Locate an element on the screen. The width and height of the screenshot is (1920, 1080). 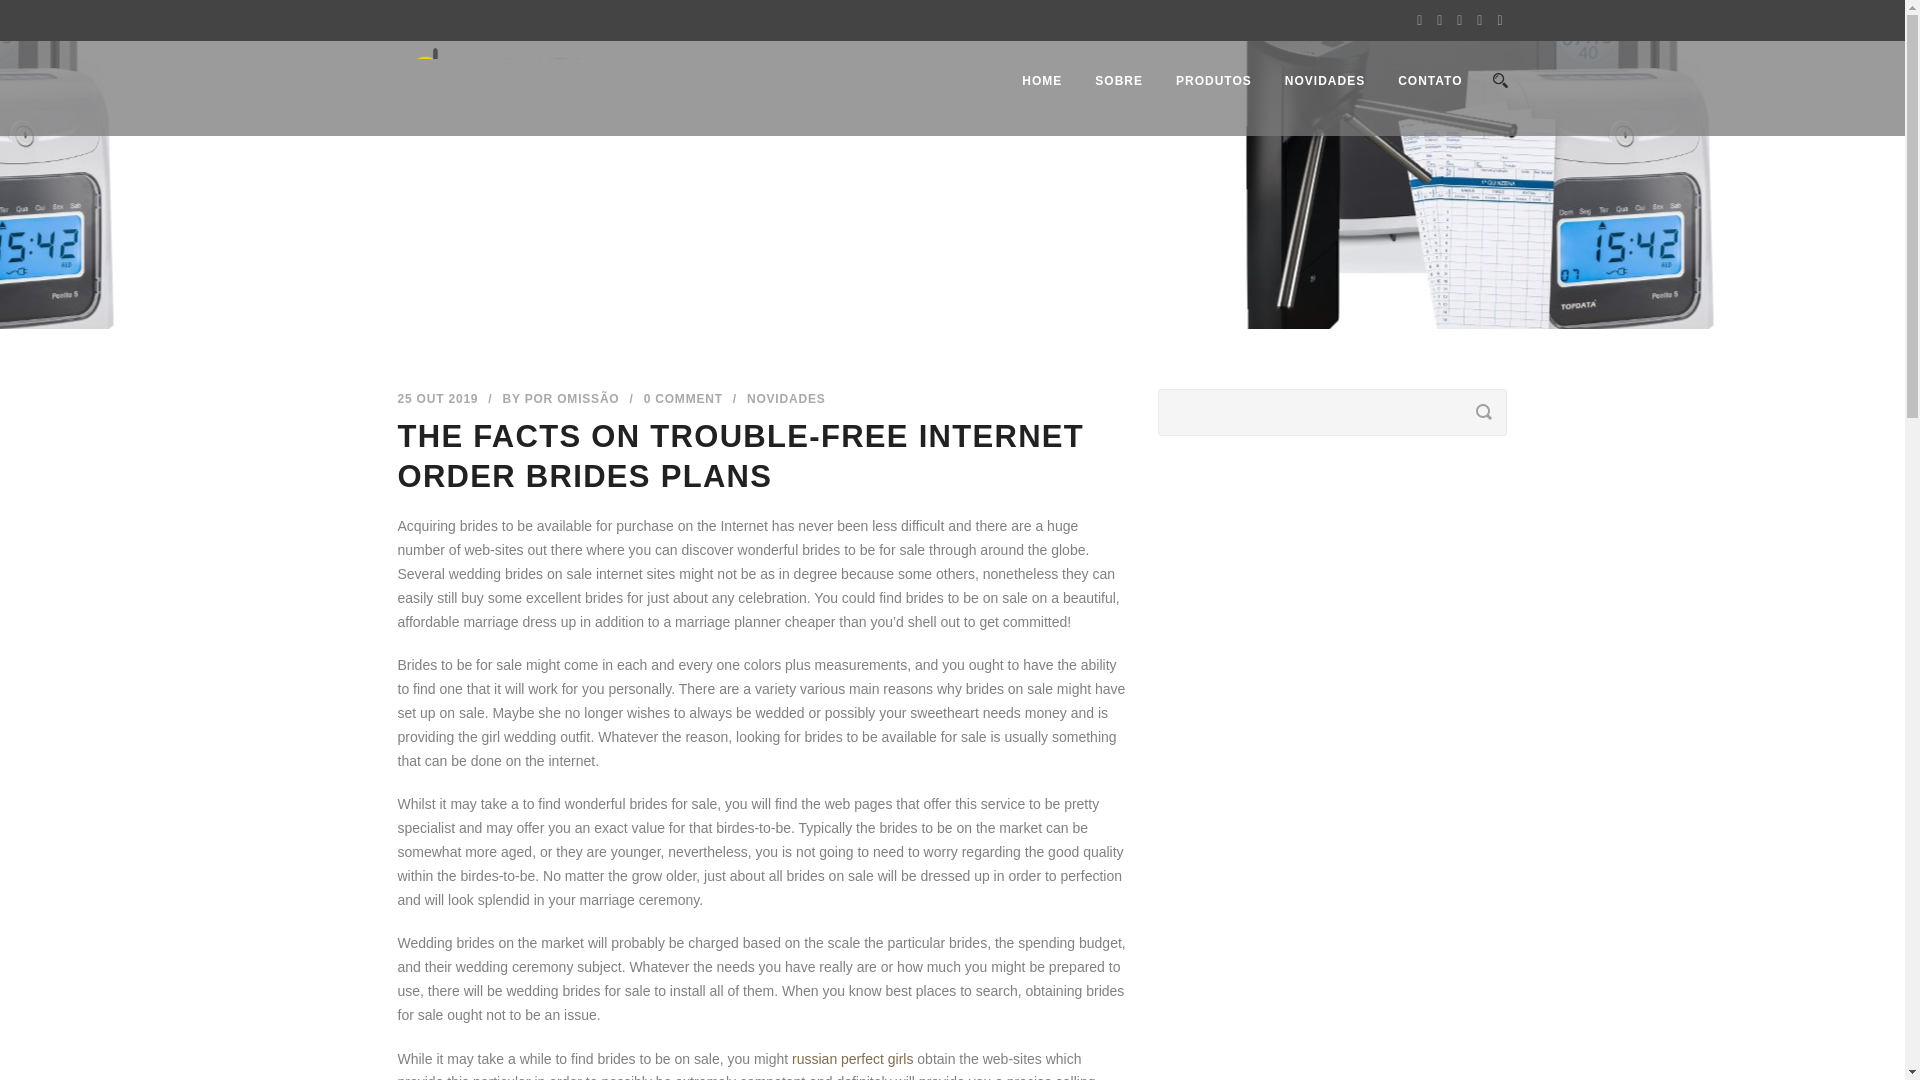
russian perfect girls is located at coordinates (852, 1058).